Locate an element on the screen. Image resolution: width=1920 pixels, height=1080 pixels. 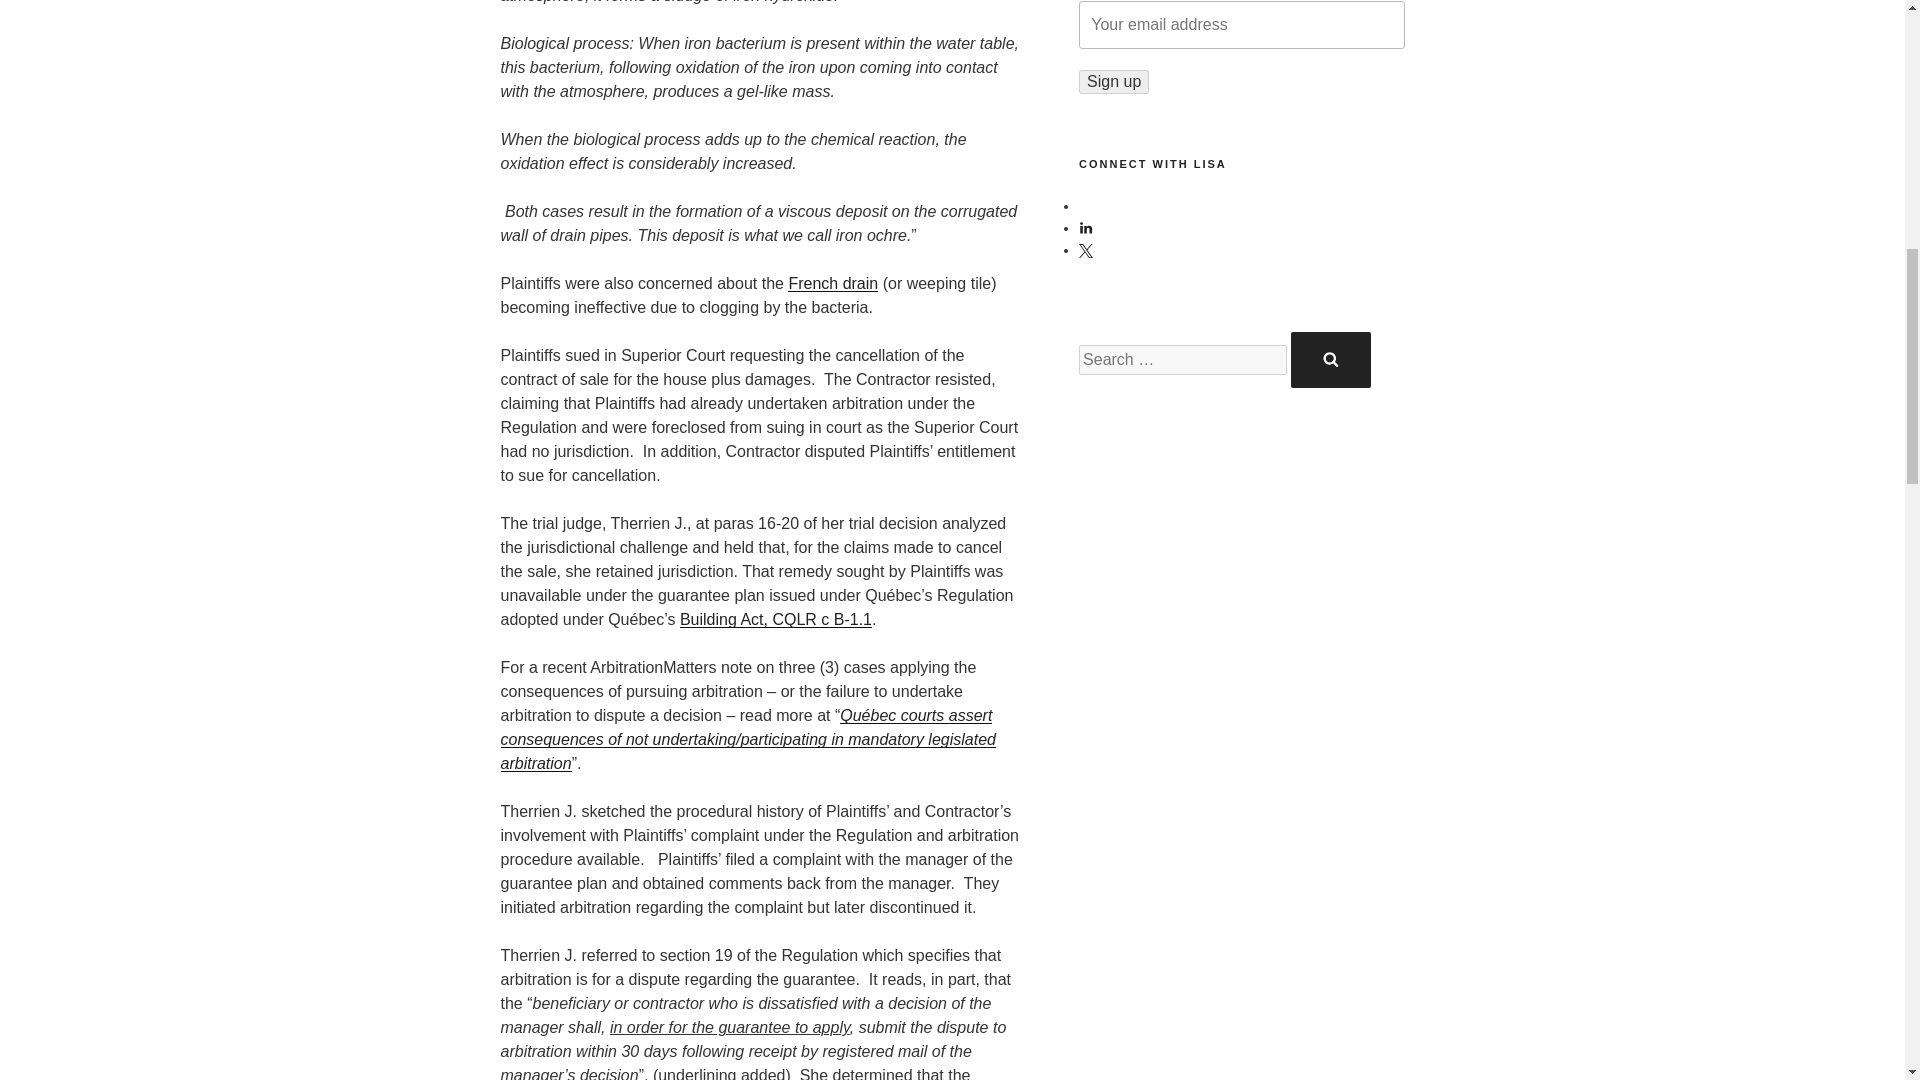
Sign up is located at coordinates (1114, 82).